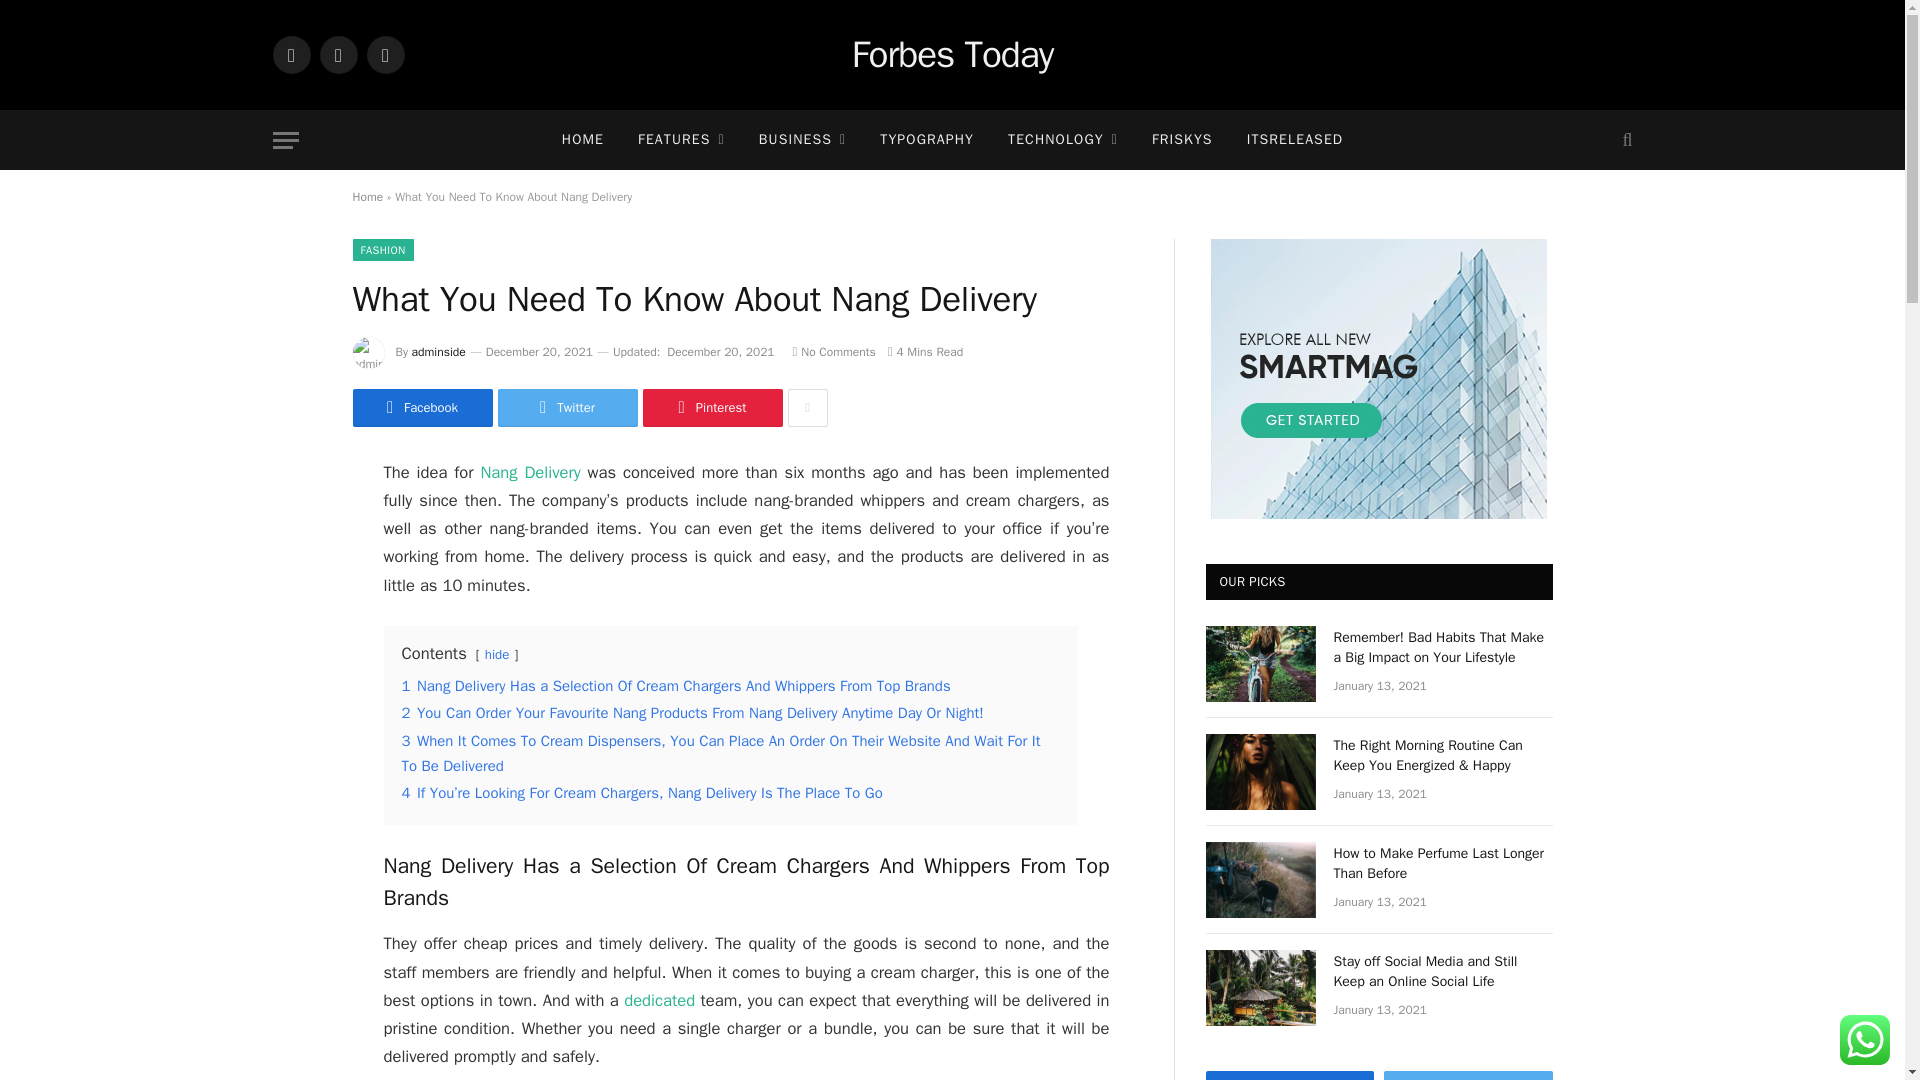  What do you see at coordinates (926, 140) in the screenshot?
I see `TYPOGRAPHY` at bounding box center [926, 140].